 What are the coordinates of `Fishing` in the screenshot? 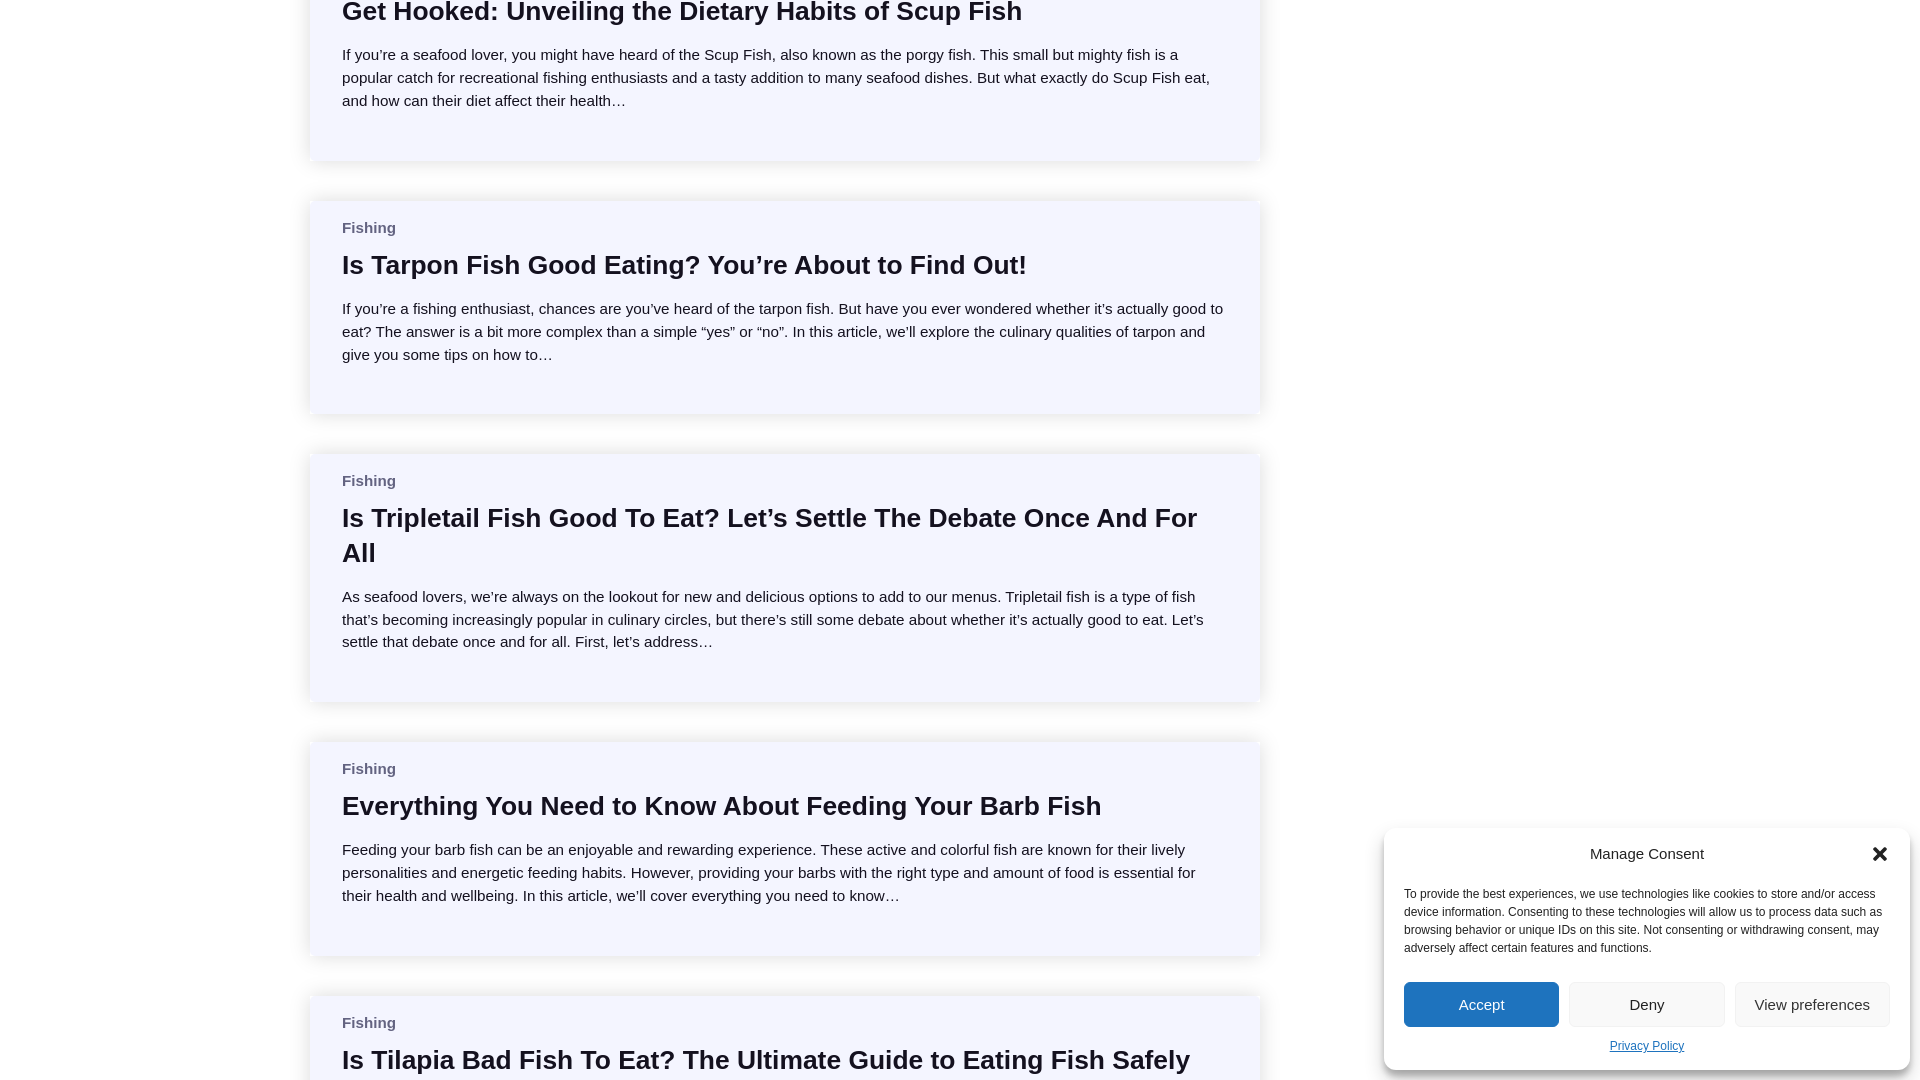 It's located at (368, 228).